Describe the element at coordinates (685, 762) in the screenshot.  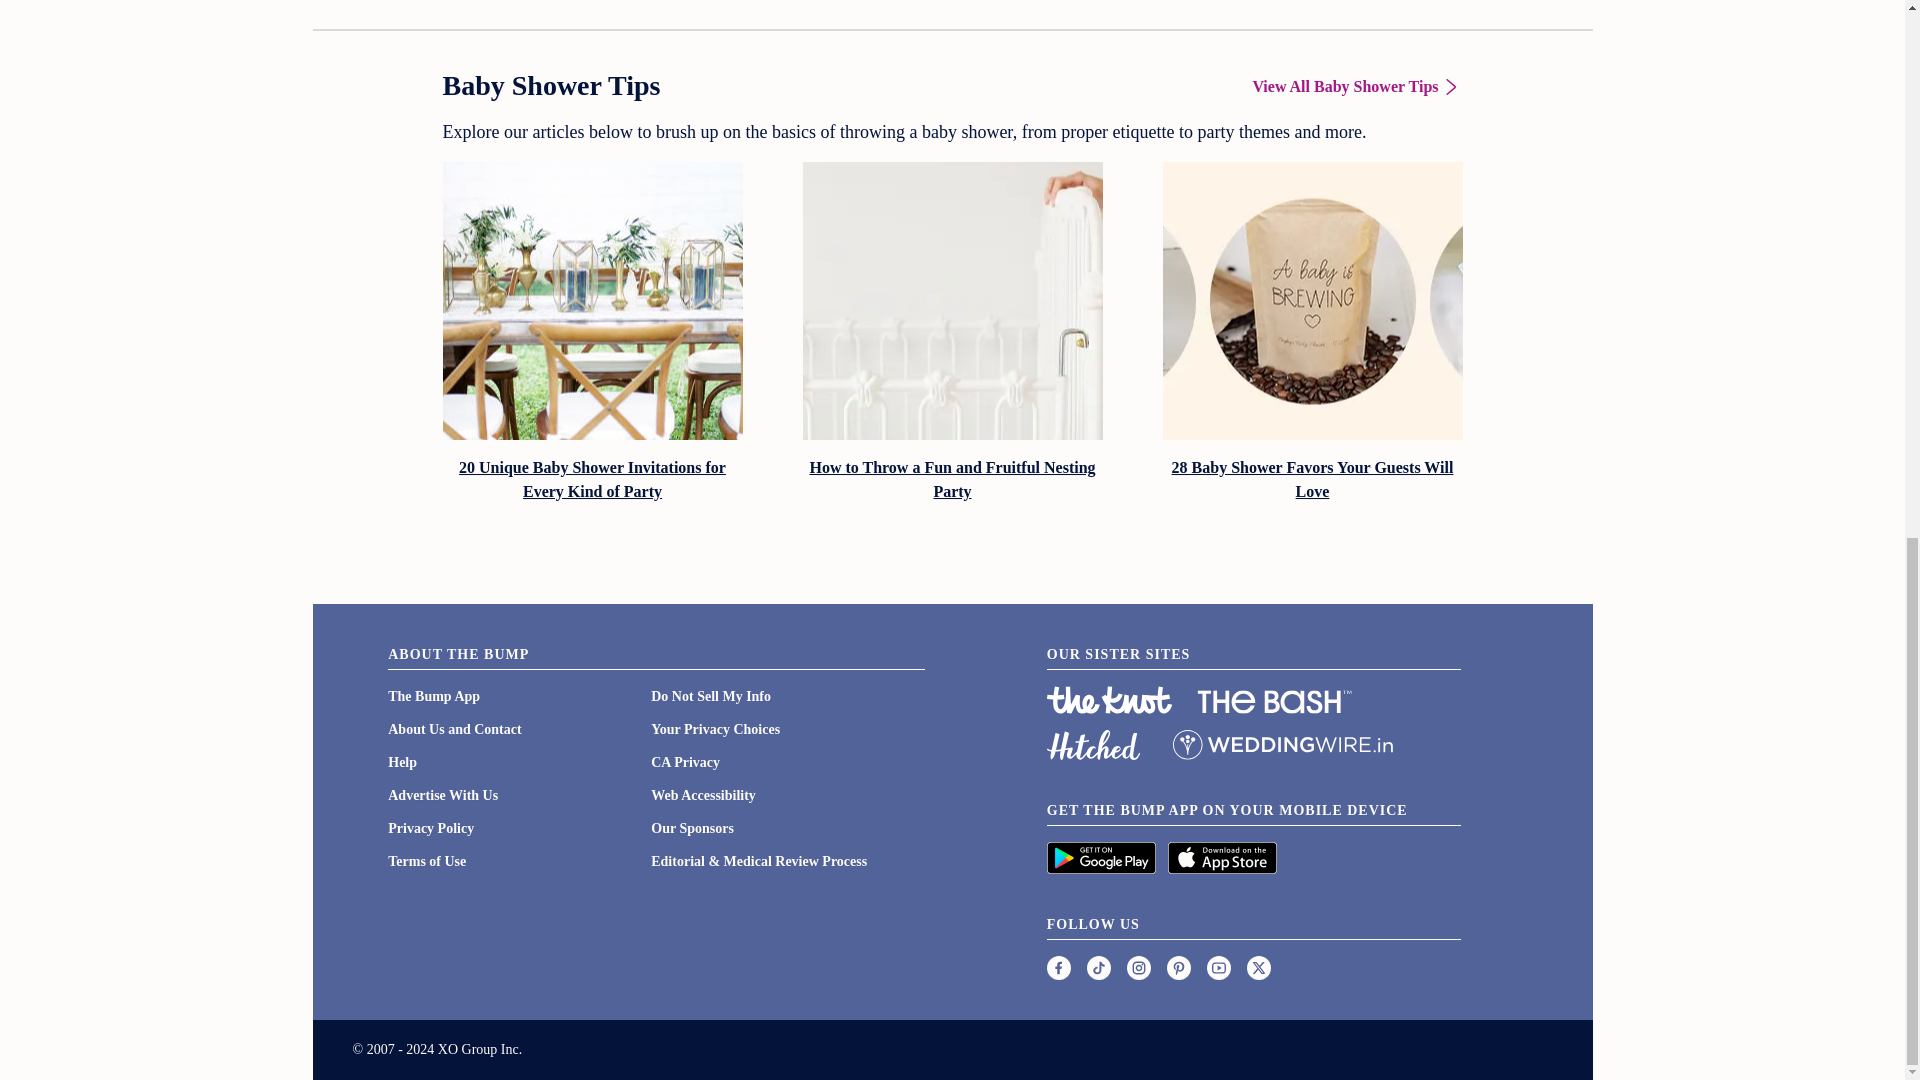
I see `CA Privacy` at that location.